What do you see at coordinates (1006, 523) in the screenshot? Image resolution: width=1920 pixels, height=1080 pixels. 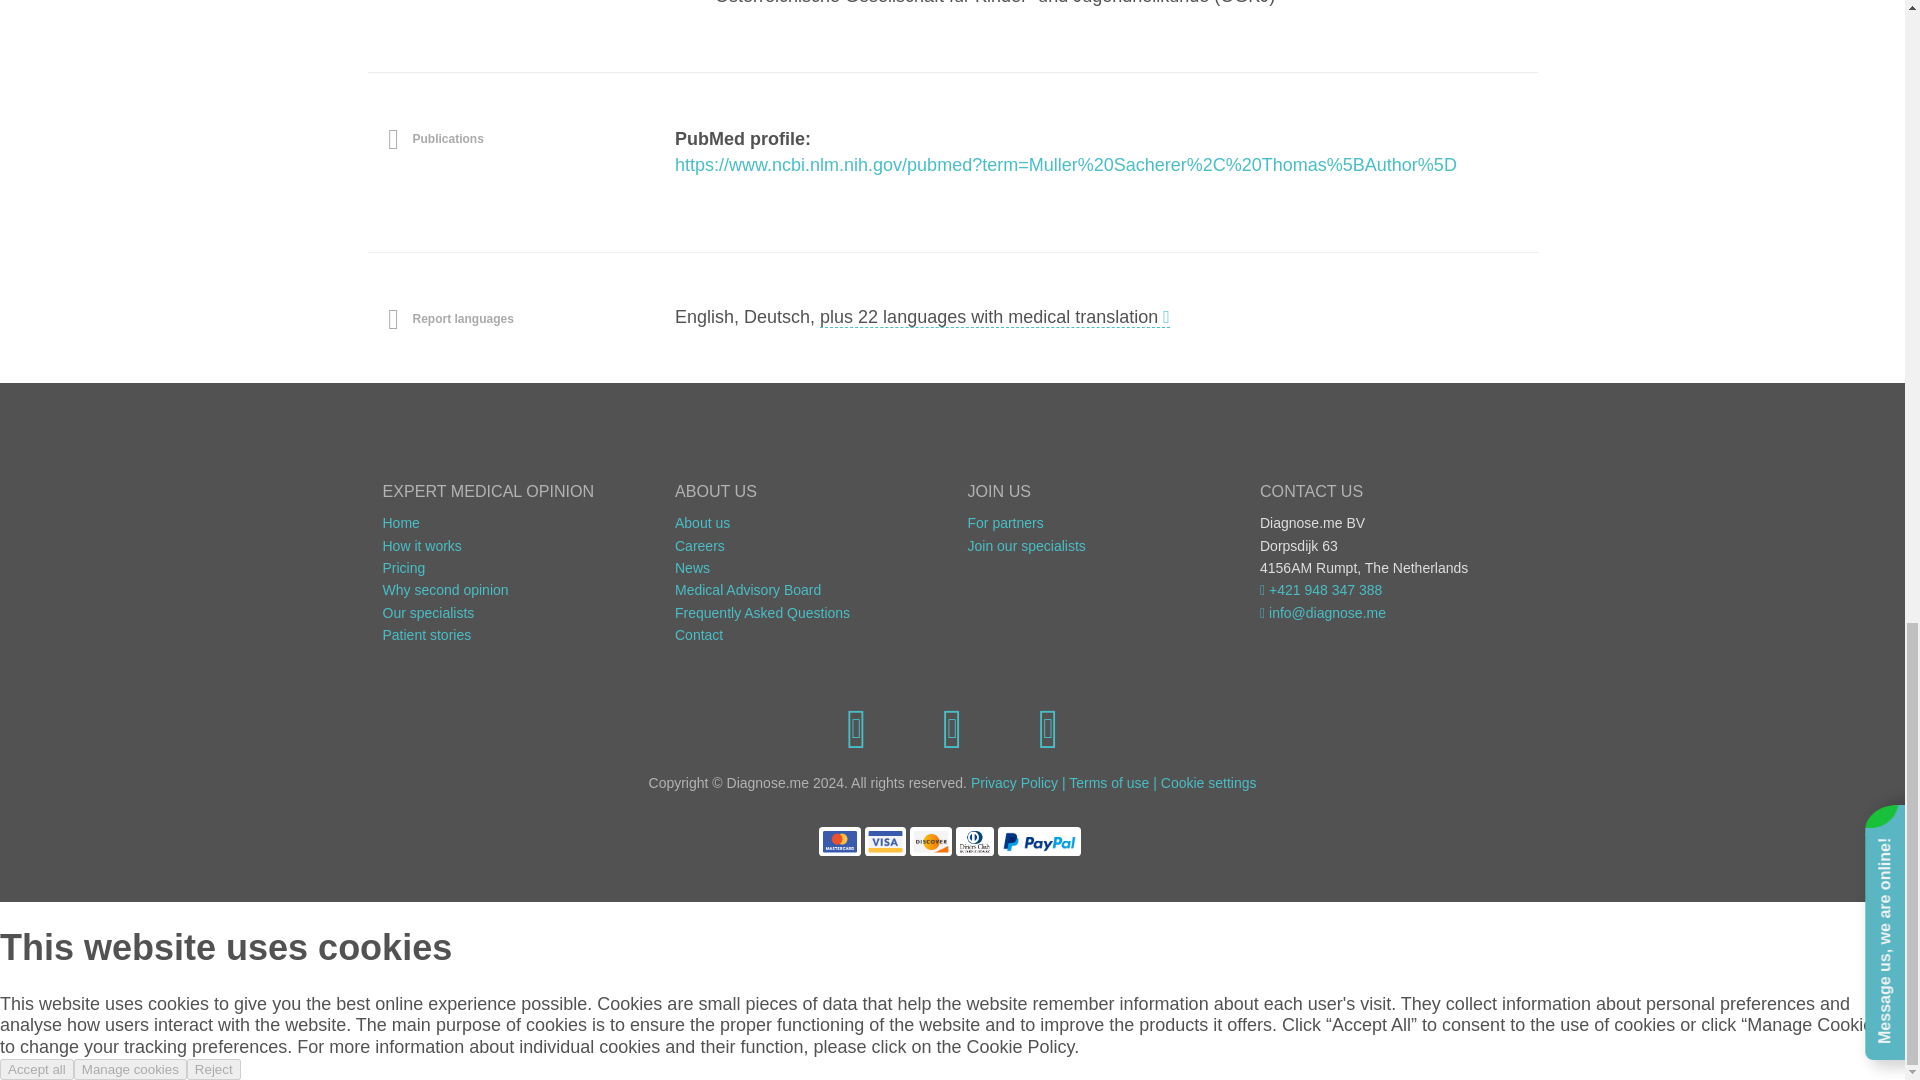 I see `For partners` at bounding box center [1006, 523].